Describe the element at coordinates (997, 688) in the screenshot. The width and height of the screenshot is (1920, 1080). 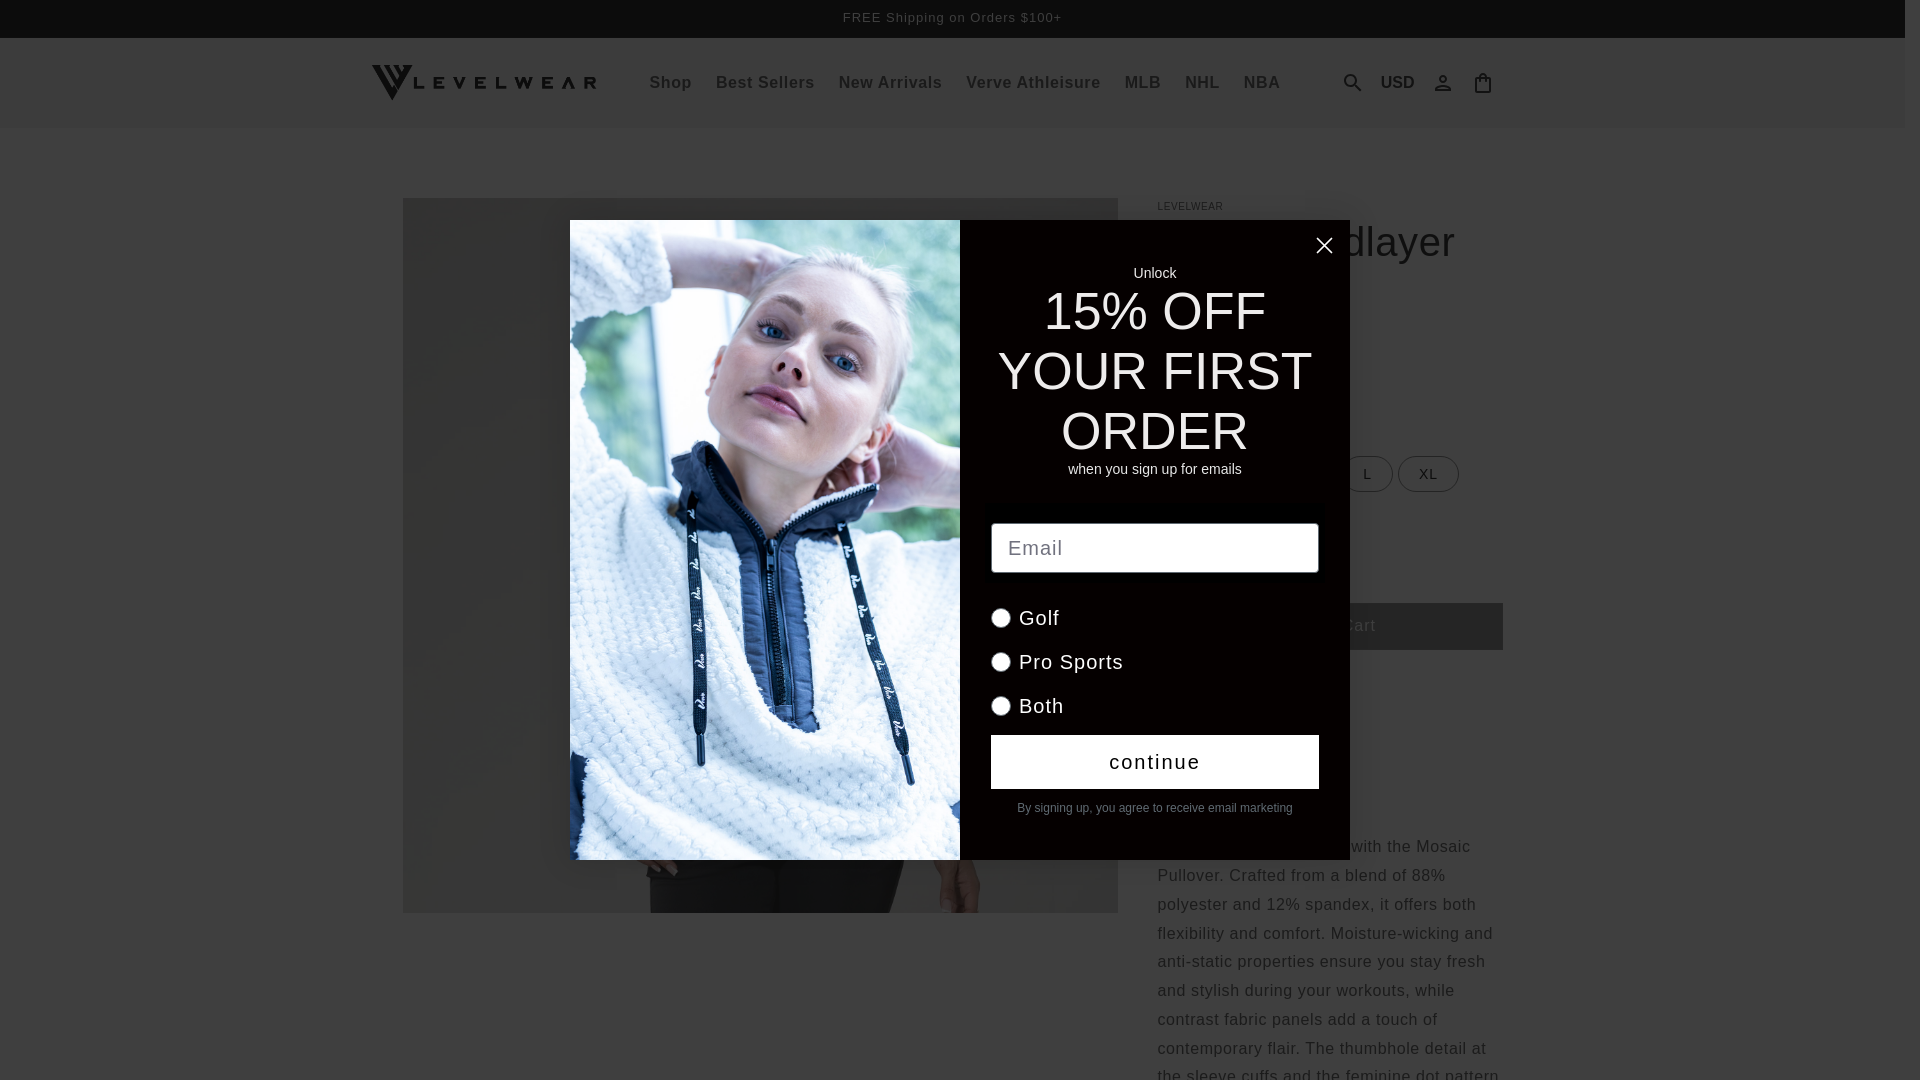
I see `on` at that location.